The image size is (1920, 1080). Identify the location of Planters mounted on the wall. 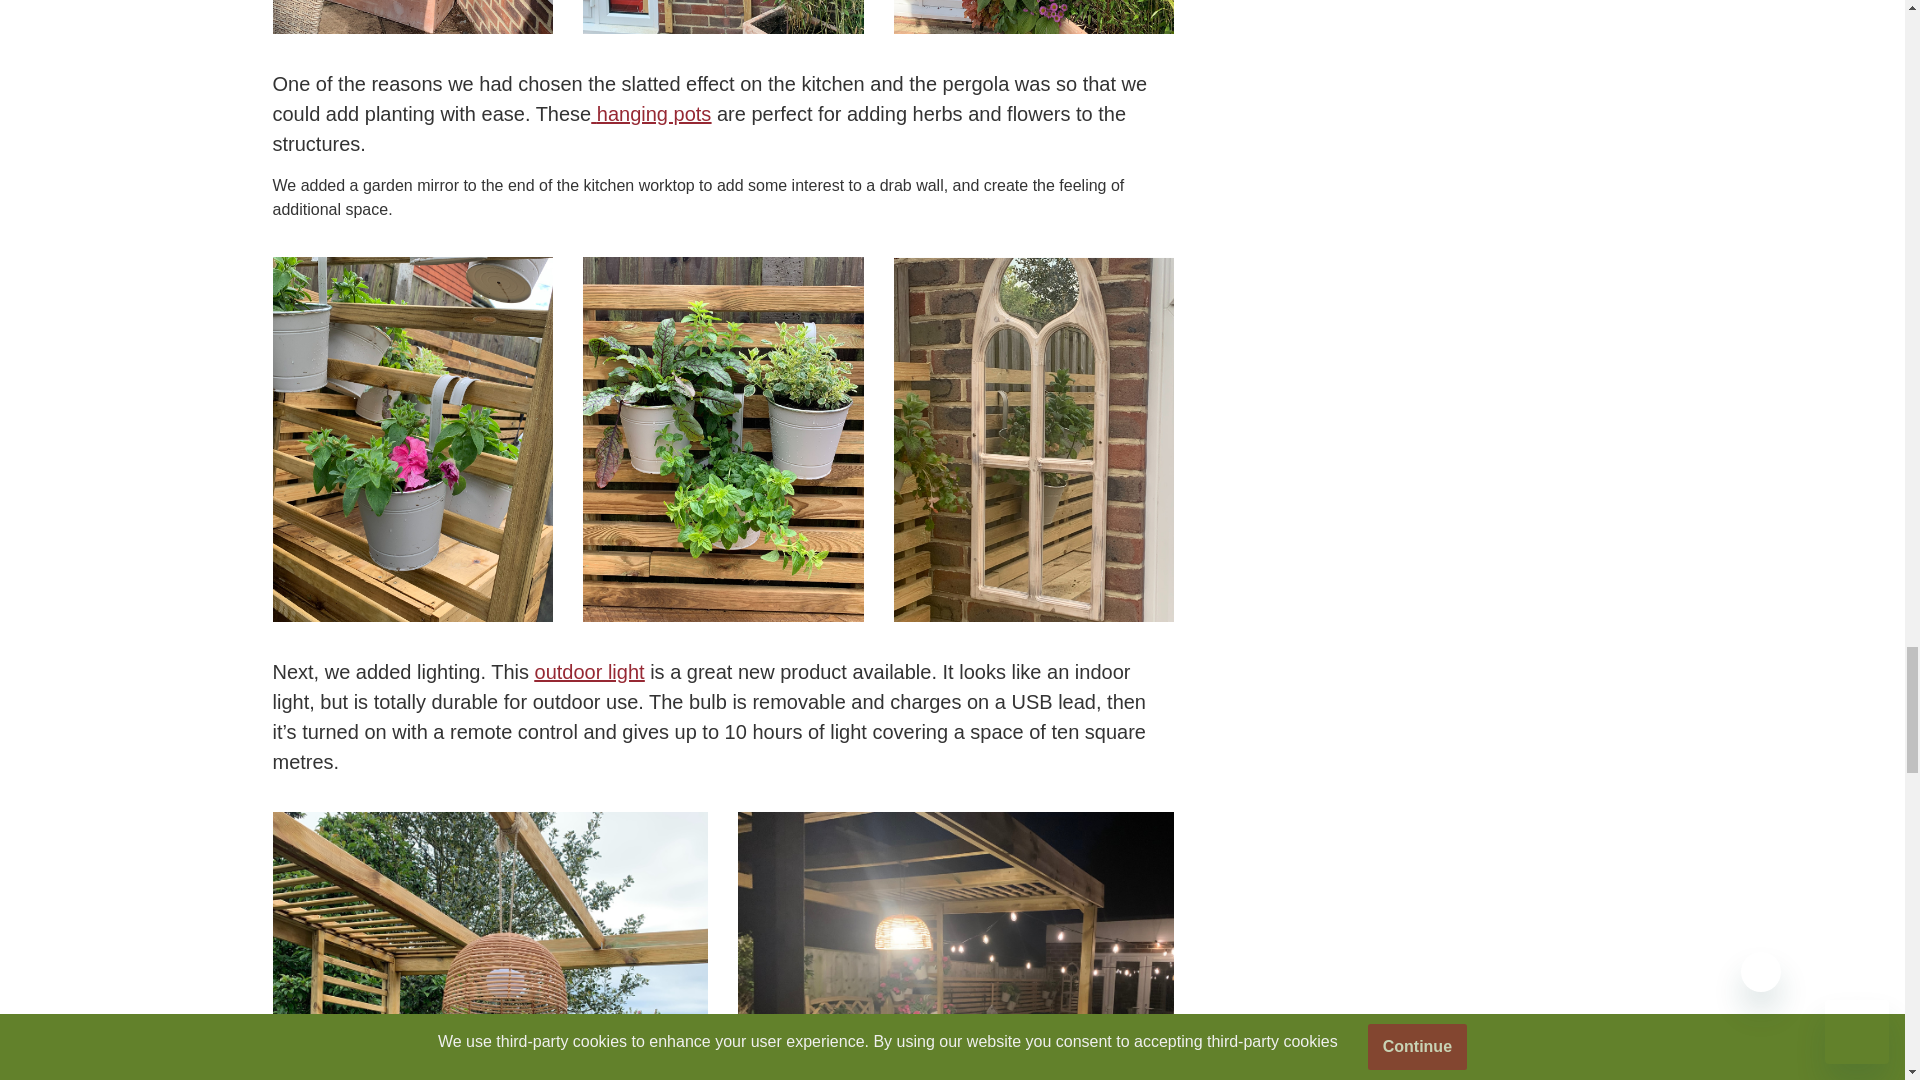
(724, 17).